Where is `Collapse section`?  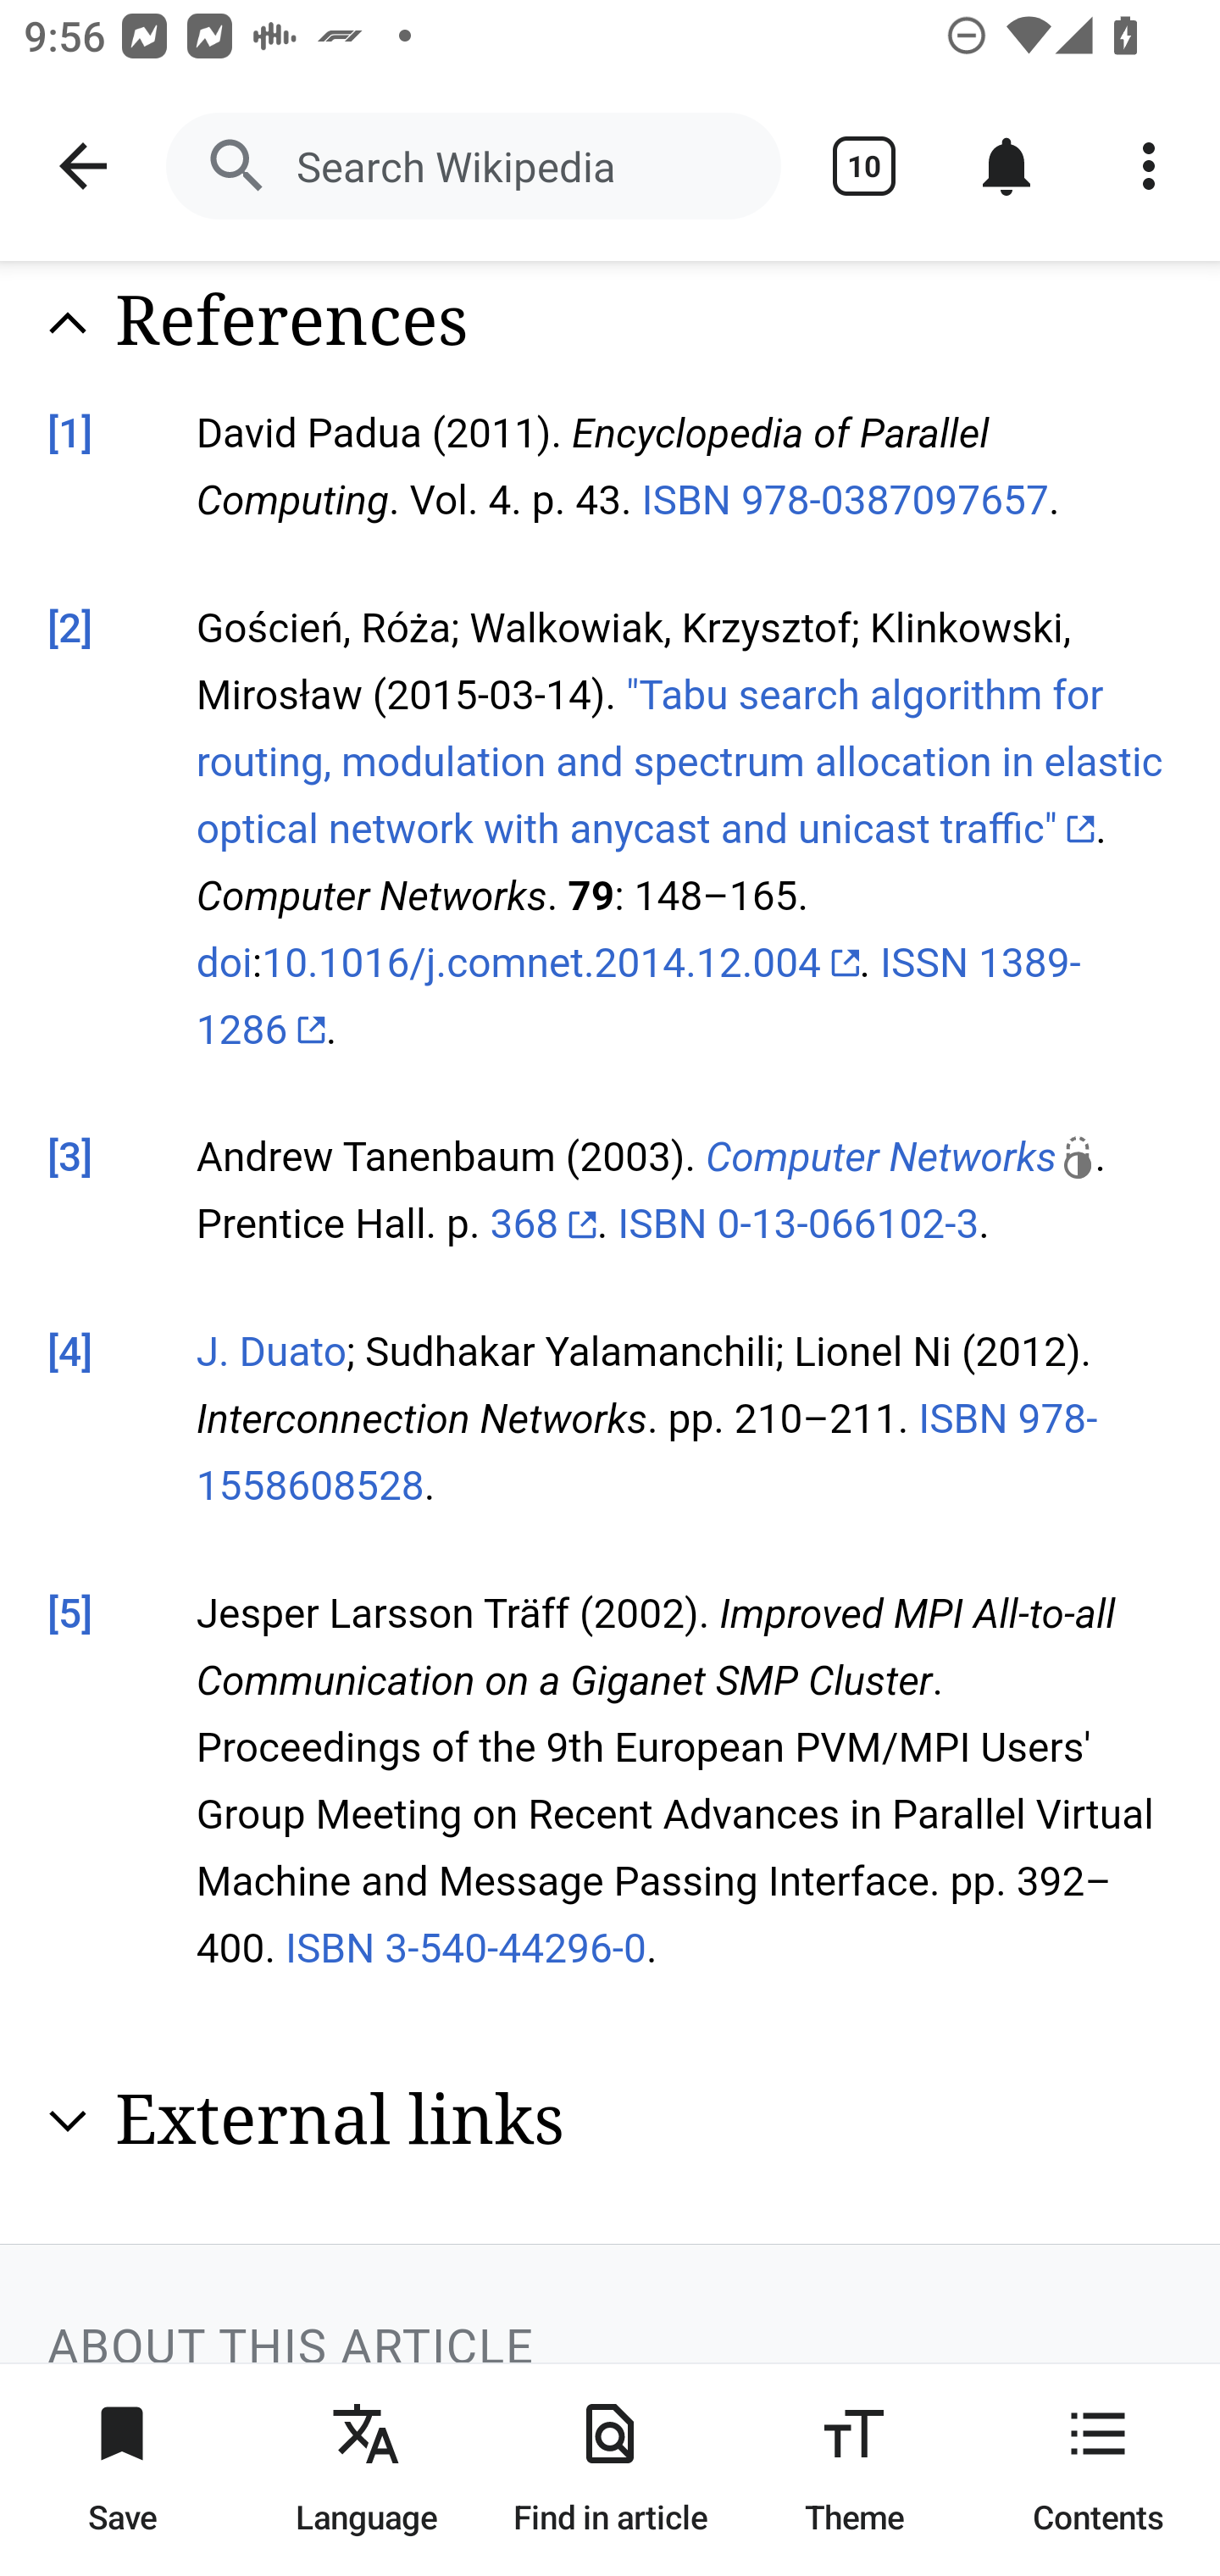 Collapse section is located at coordinates (68, 324).